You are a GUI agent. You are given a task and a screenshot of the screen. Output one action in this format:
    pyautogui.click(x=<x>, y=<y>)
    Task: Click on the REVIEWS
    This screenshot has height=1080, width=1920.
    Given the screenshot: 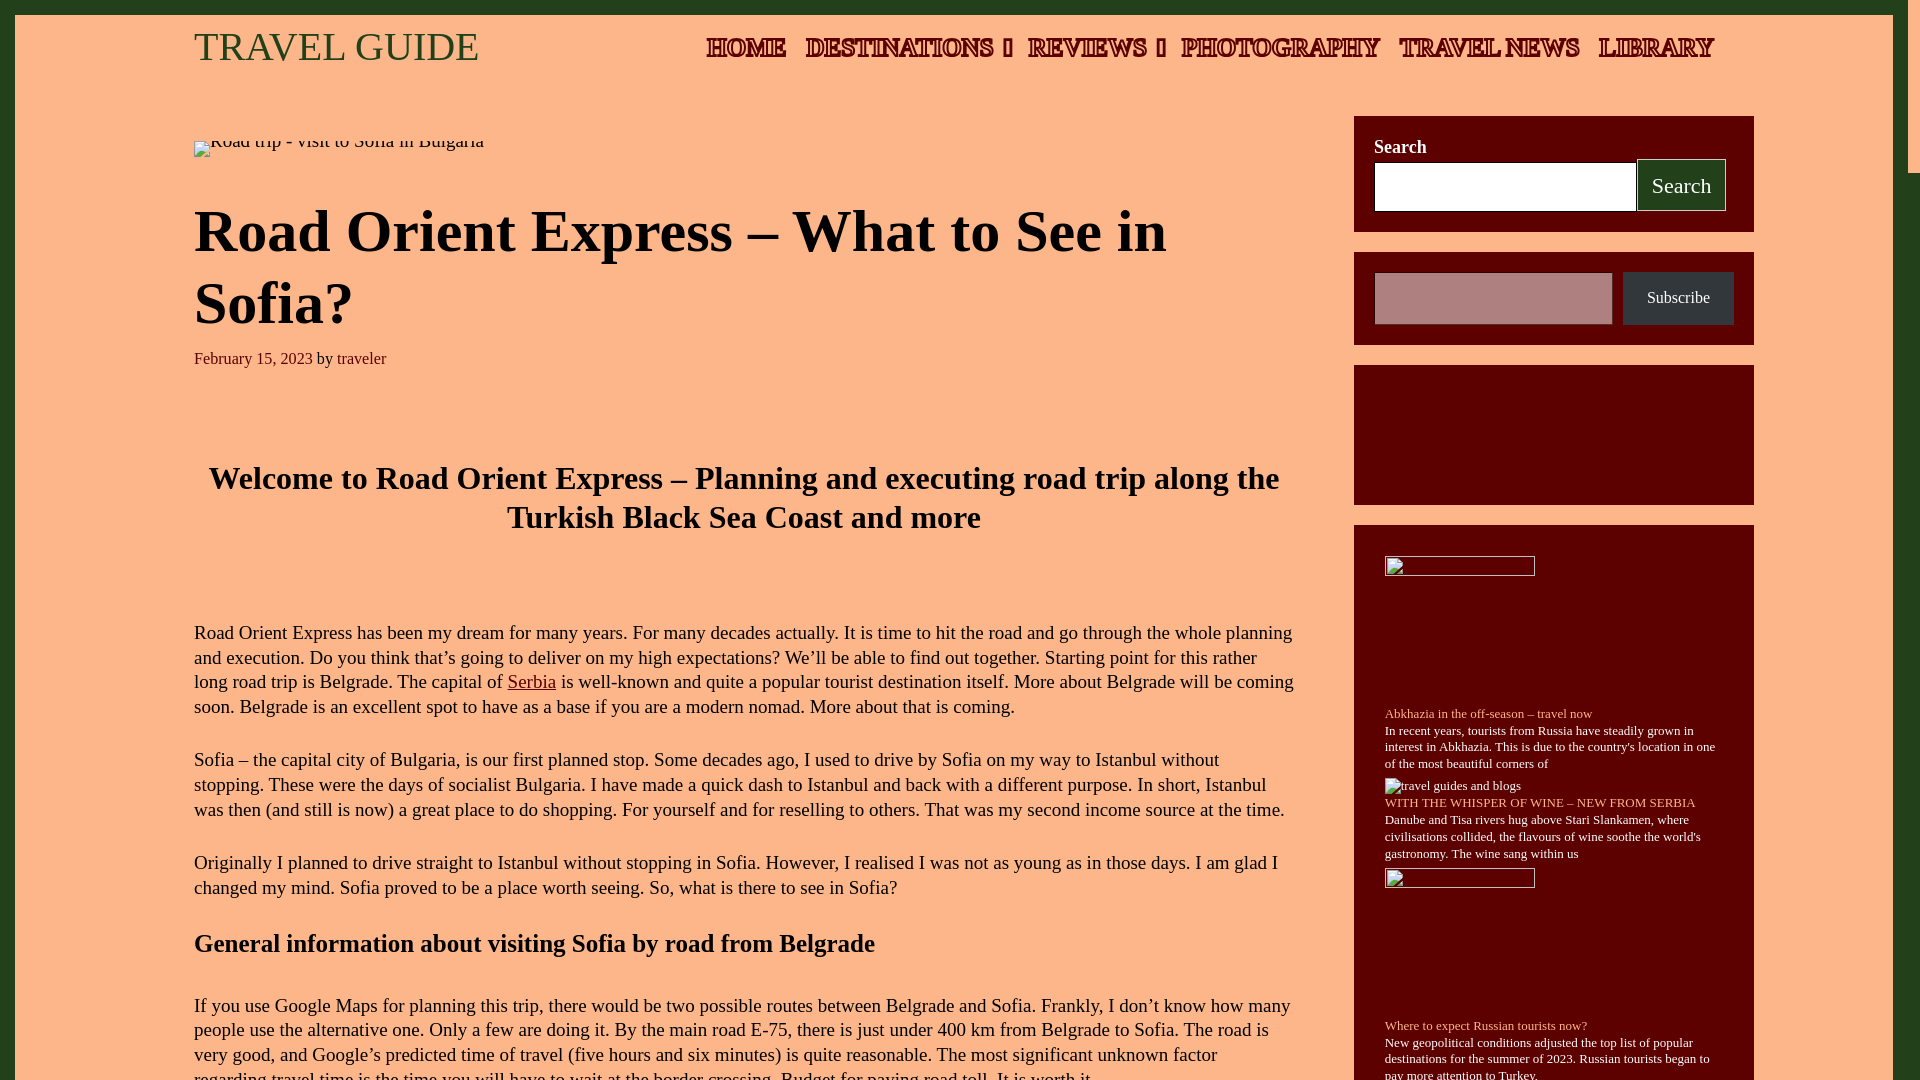 What is the action you would take?
    pyautogui.click(x=1095, y=48)
    